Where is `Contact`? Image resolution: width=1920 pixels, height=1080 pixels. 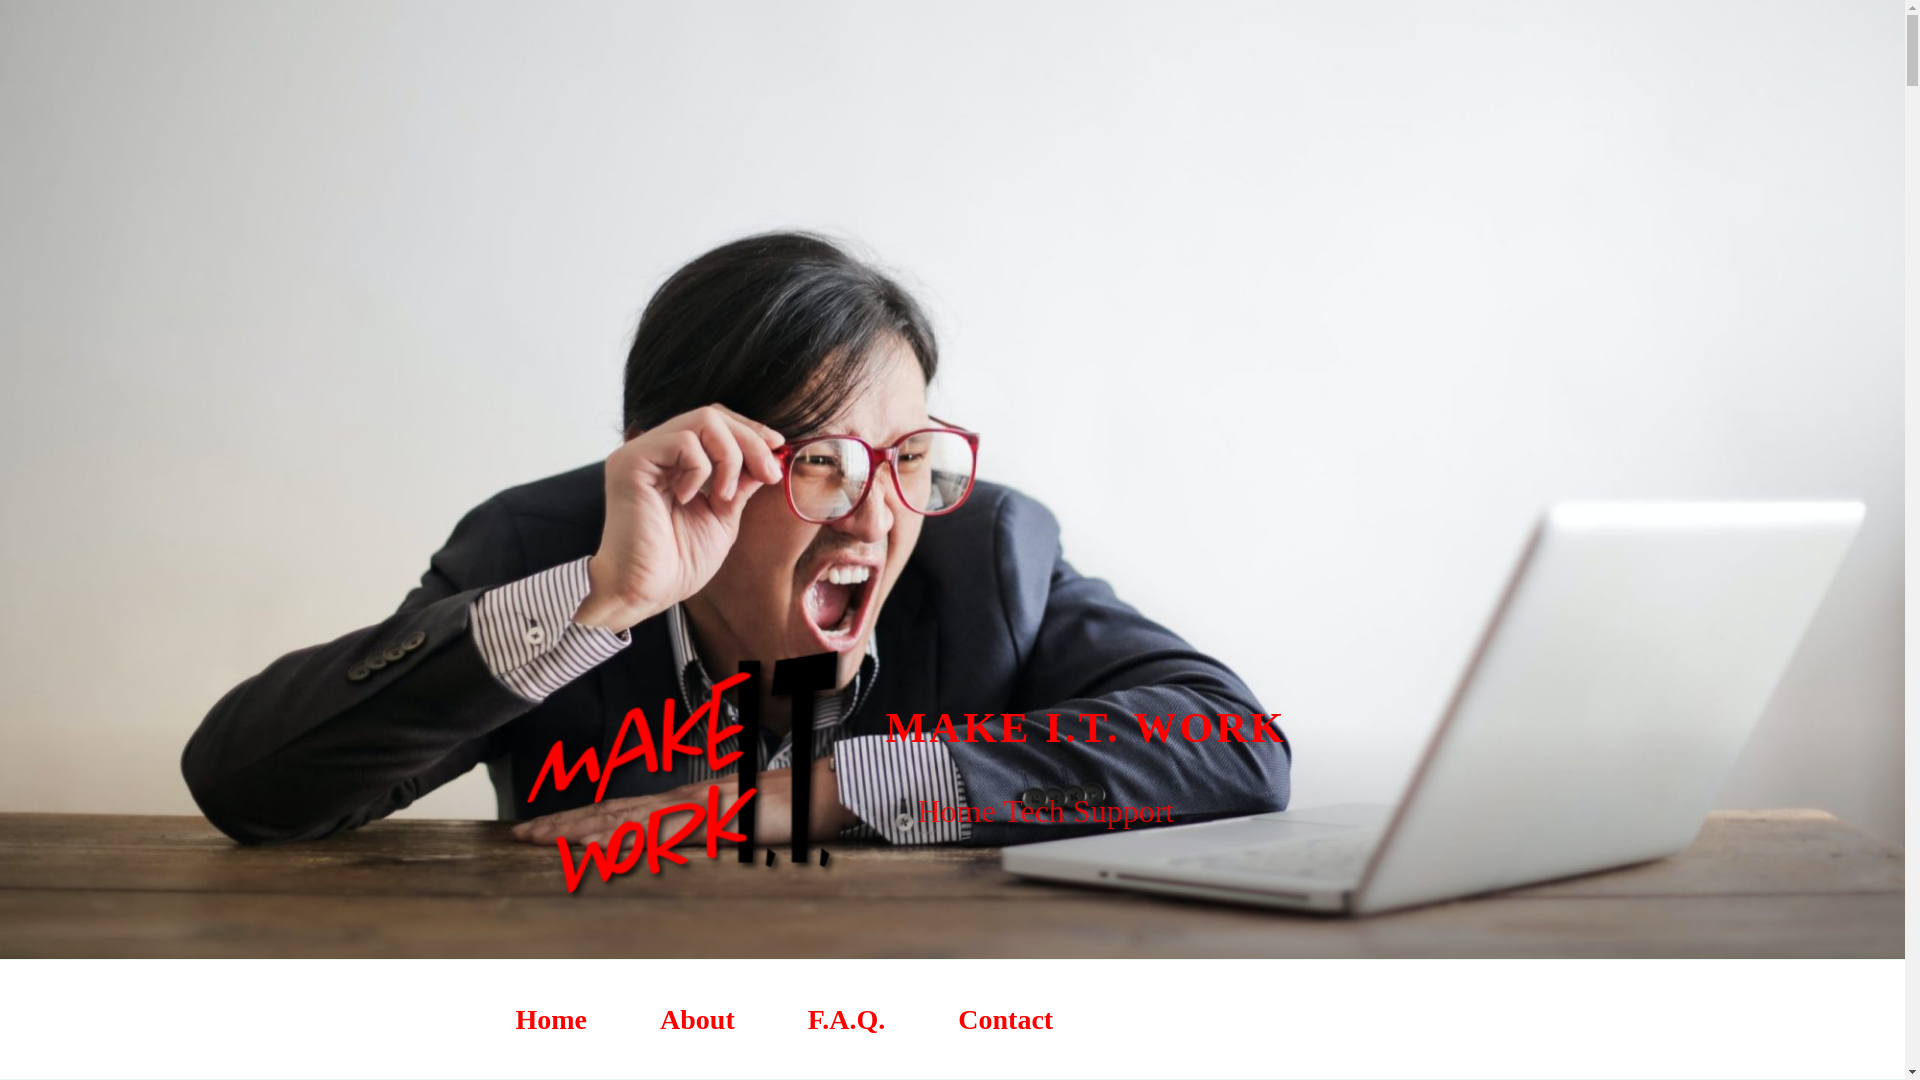
Contact is located at coordinates (1006, 1019).